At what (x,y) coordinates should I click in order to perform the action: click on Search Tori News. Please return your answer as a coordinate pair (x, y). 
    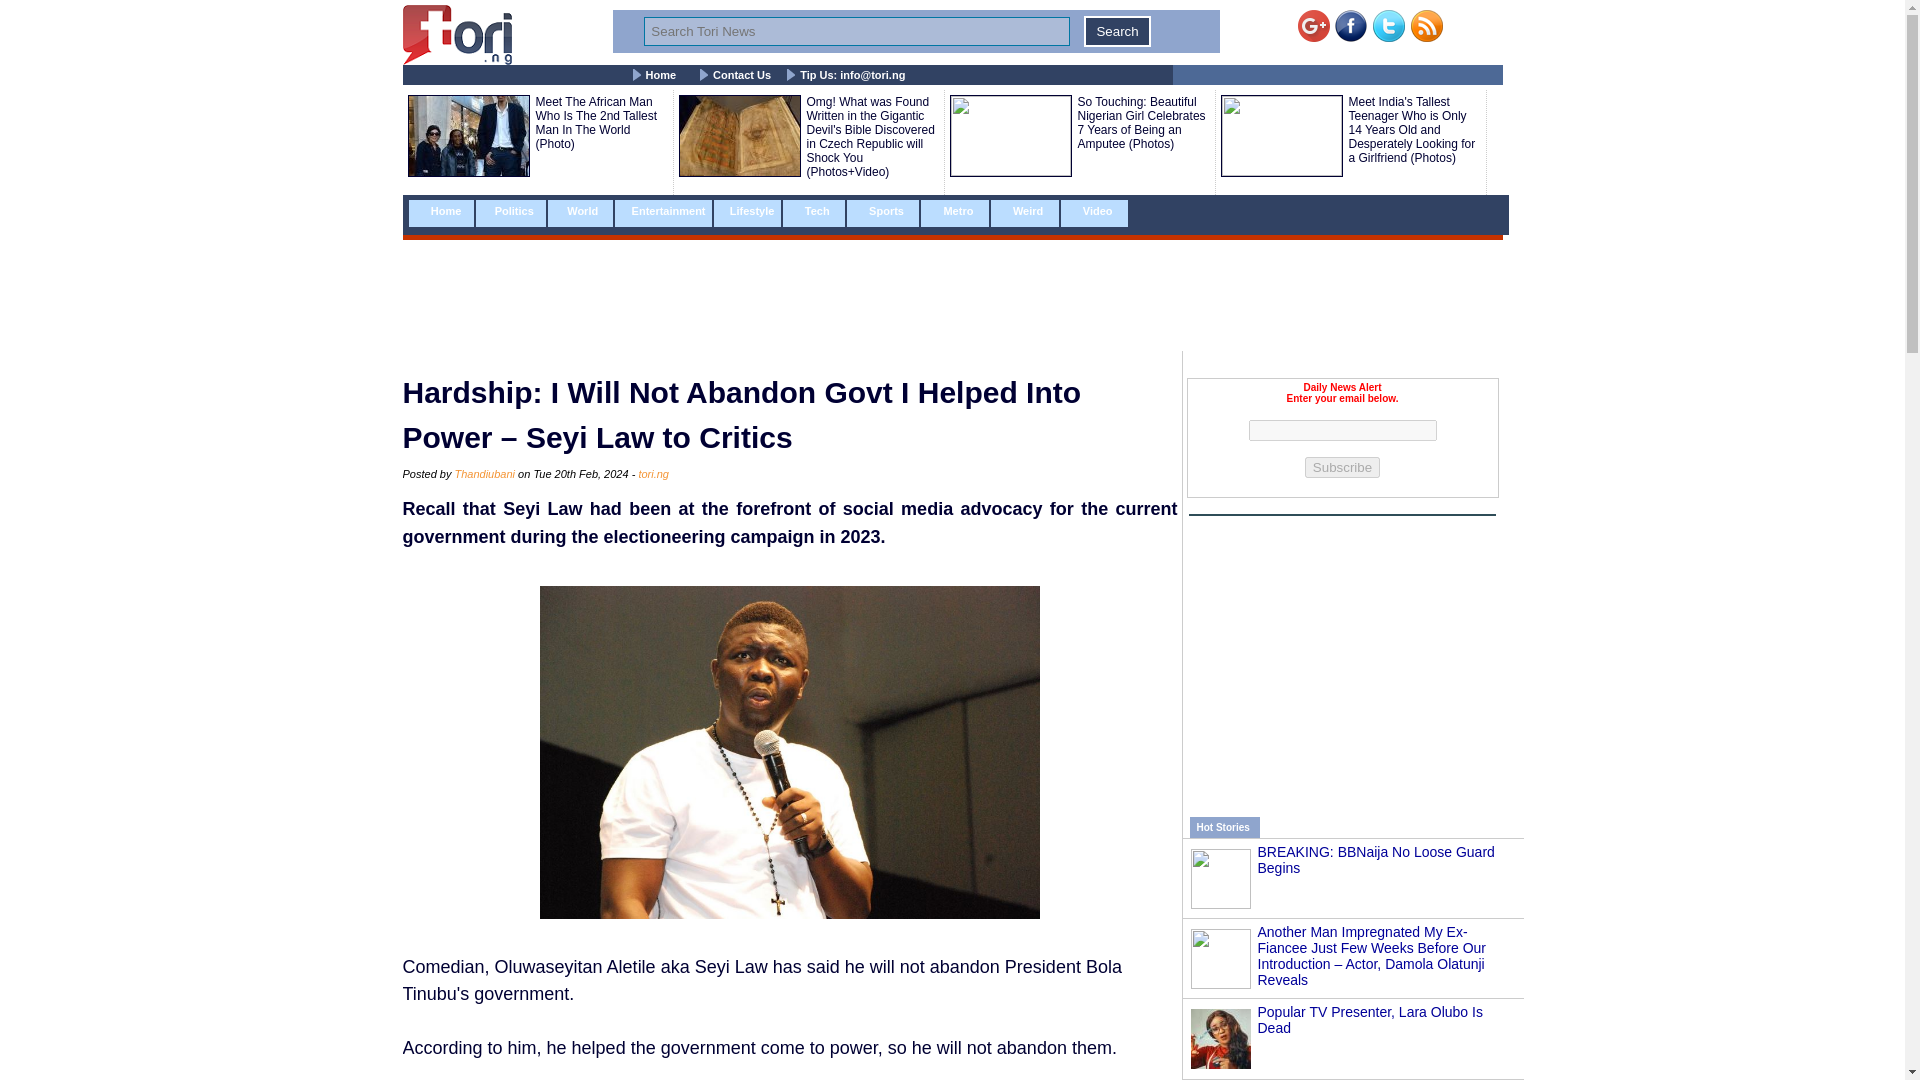
    Looking at the image, I should click on (856, 32).